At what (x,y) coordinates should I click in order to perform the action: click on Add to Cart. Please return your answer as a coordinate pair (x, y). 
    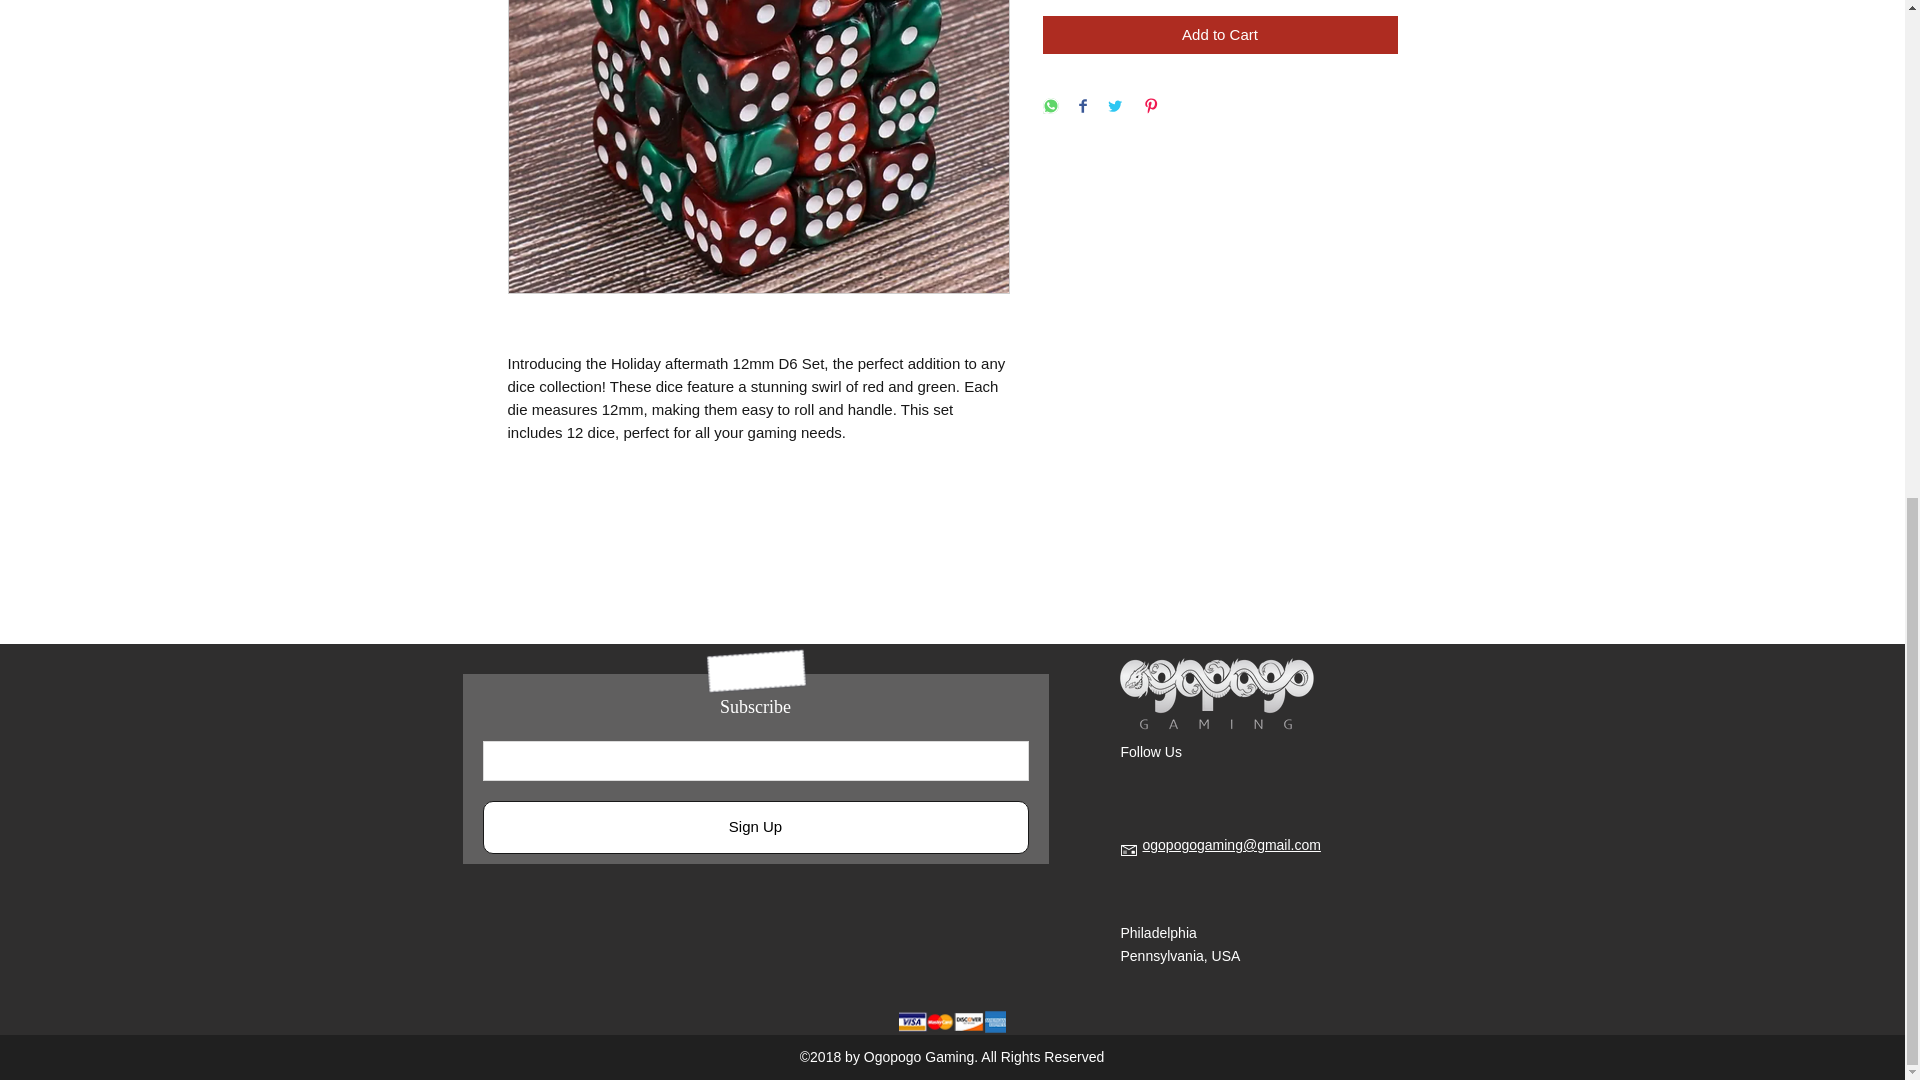
    Looking at the image, I should click on (1220, 36).